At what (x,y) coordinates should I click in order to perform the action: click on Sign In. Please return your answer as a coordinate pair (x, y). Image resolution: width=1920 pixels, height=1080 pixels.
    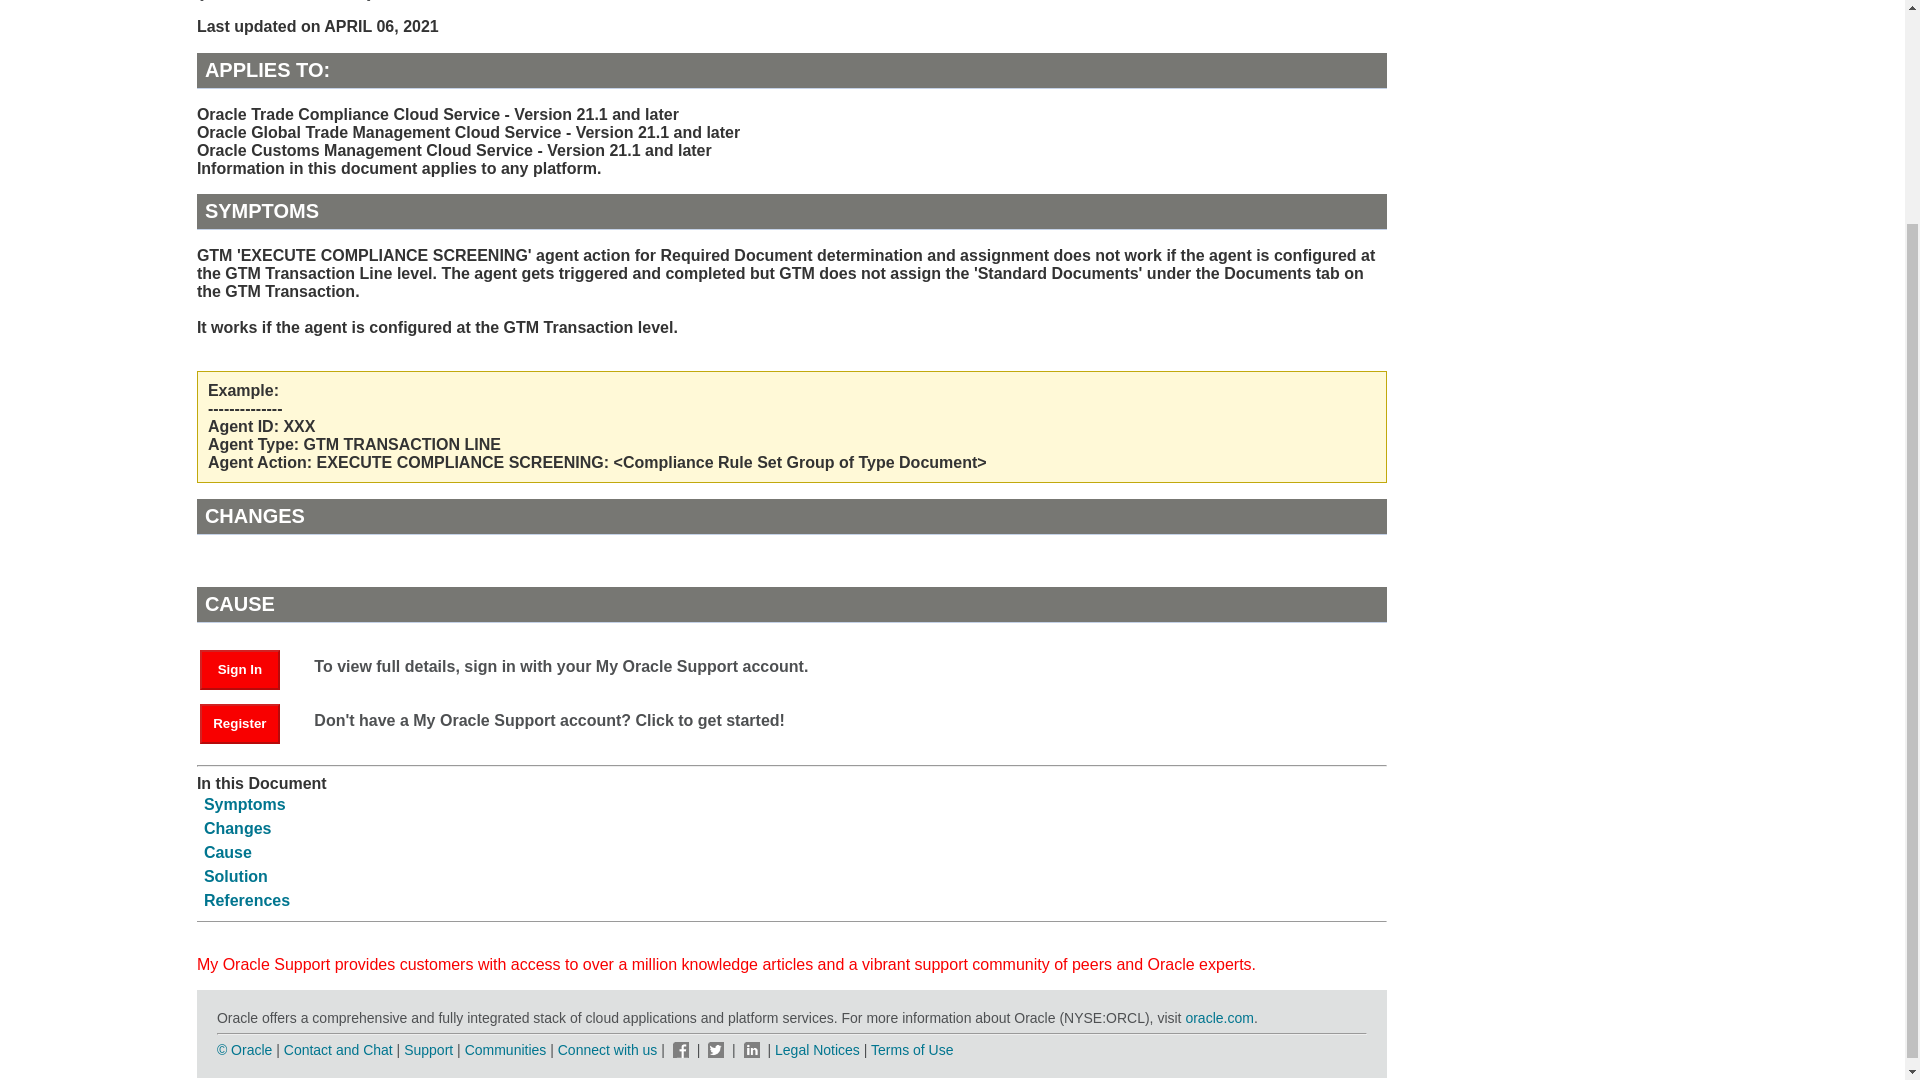
    Looking at the image, I should click on (249, 668).